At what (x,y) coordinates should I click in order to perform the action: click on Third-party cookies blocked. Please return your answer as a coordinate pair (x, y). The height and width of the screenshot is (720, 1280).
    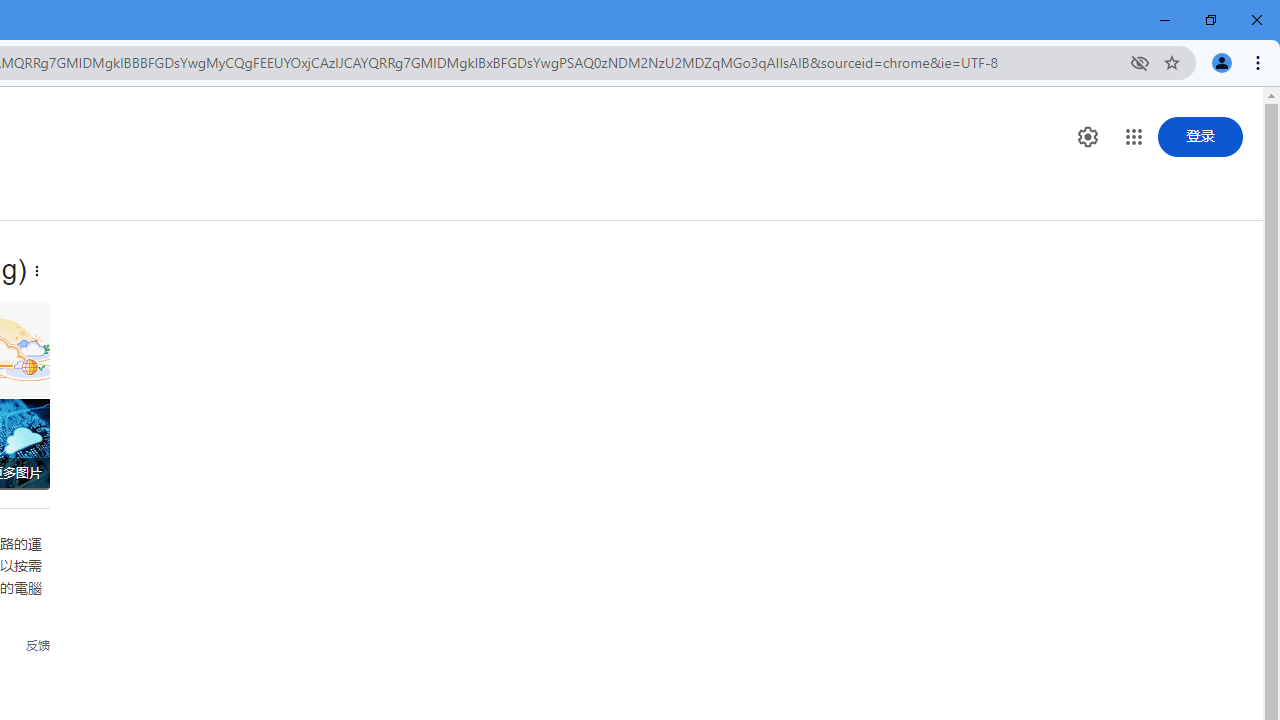
    Looking at the image, I should click on (1140, 62).